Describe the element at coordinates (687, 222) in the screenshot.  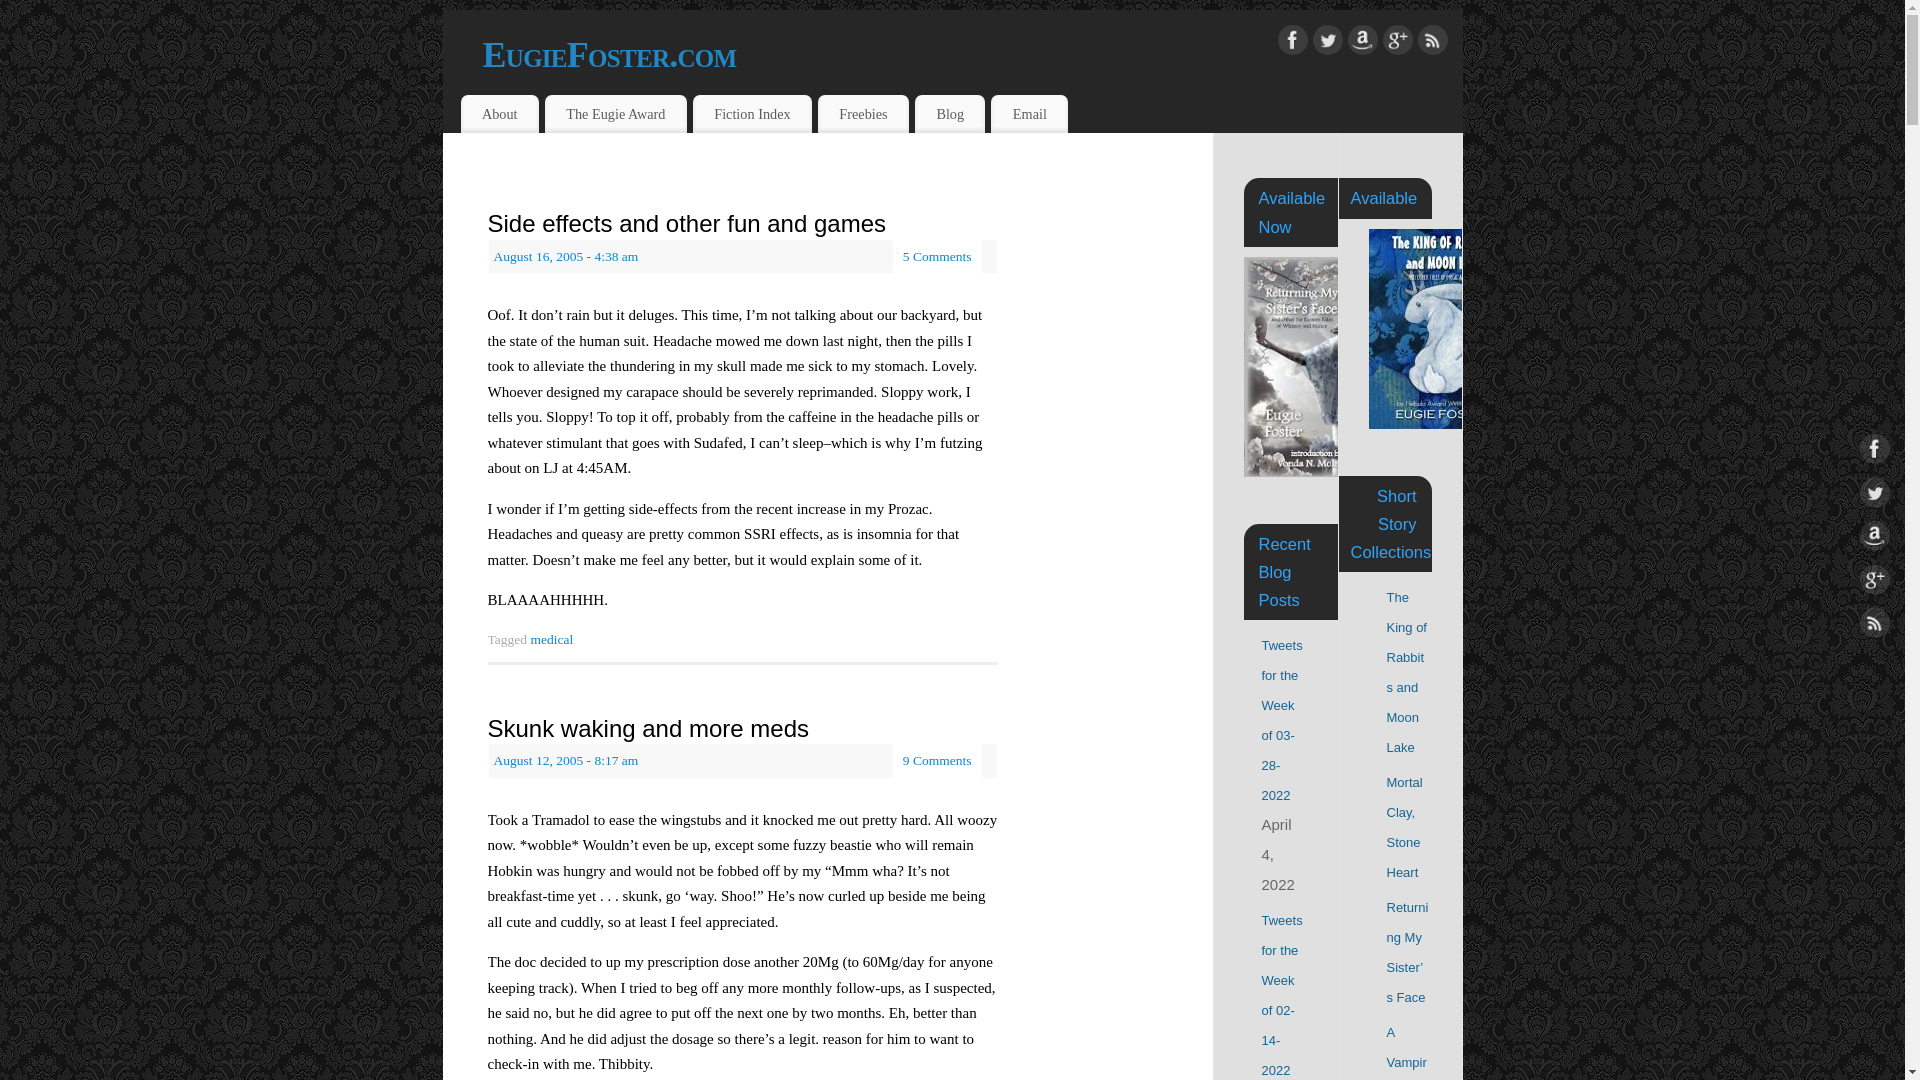
I see `Side effects and other fun and games` at that location.